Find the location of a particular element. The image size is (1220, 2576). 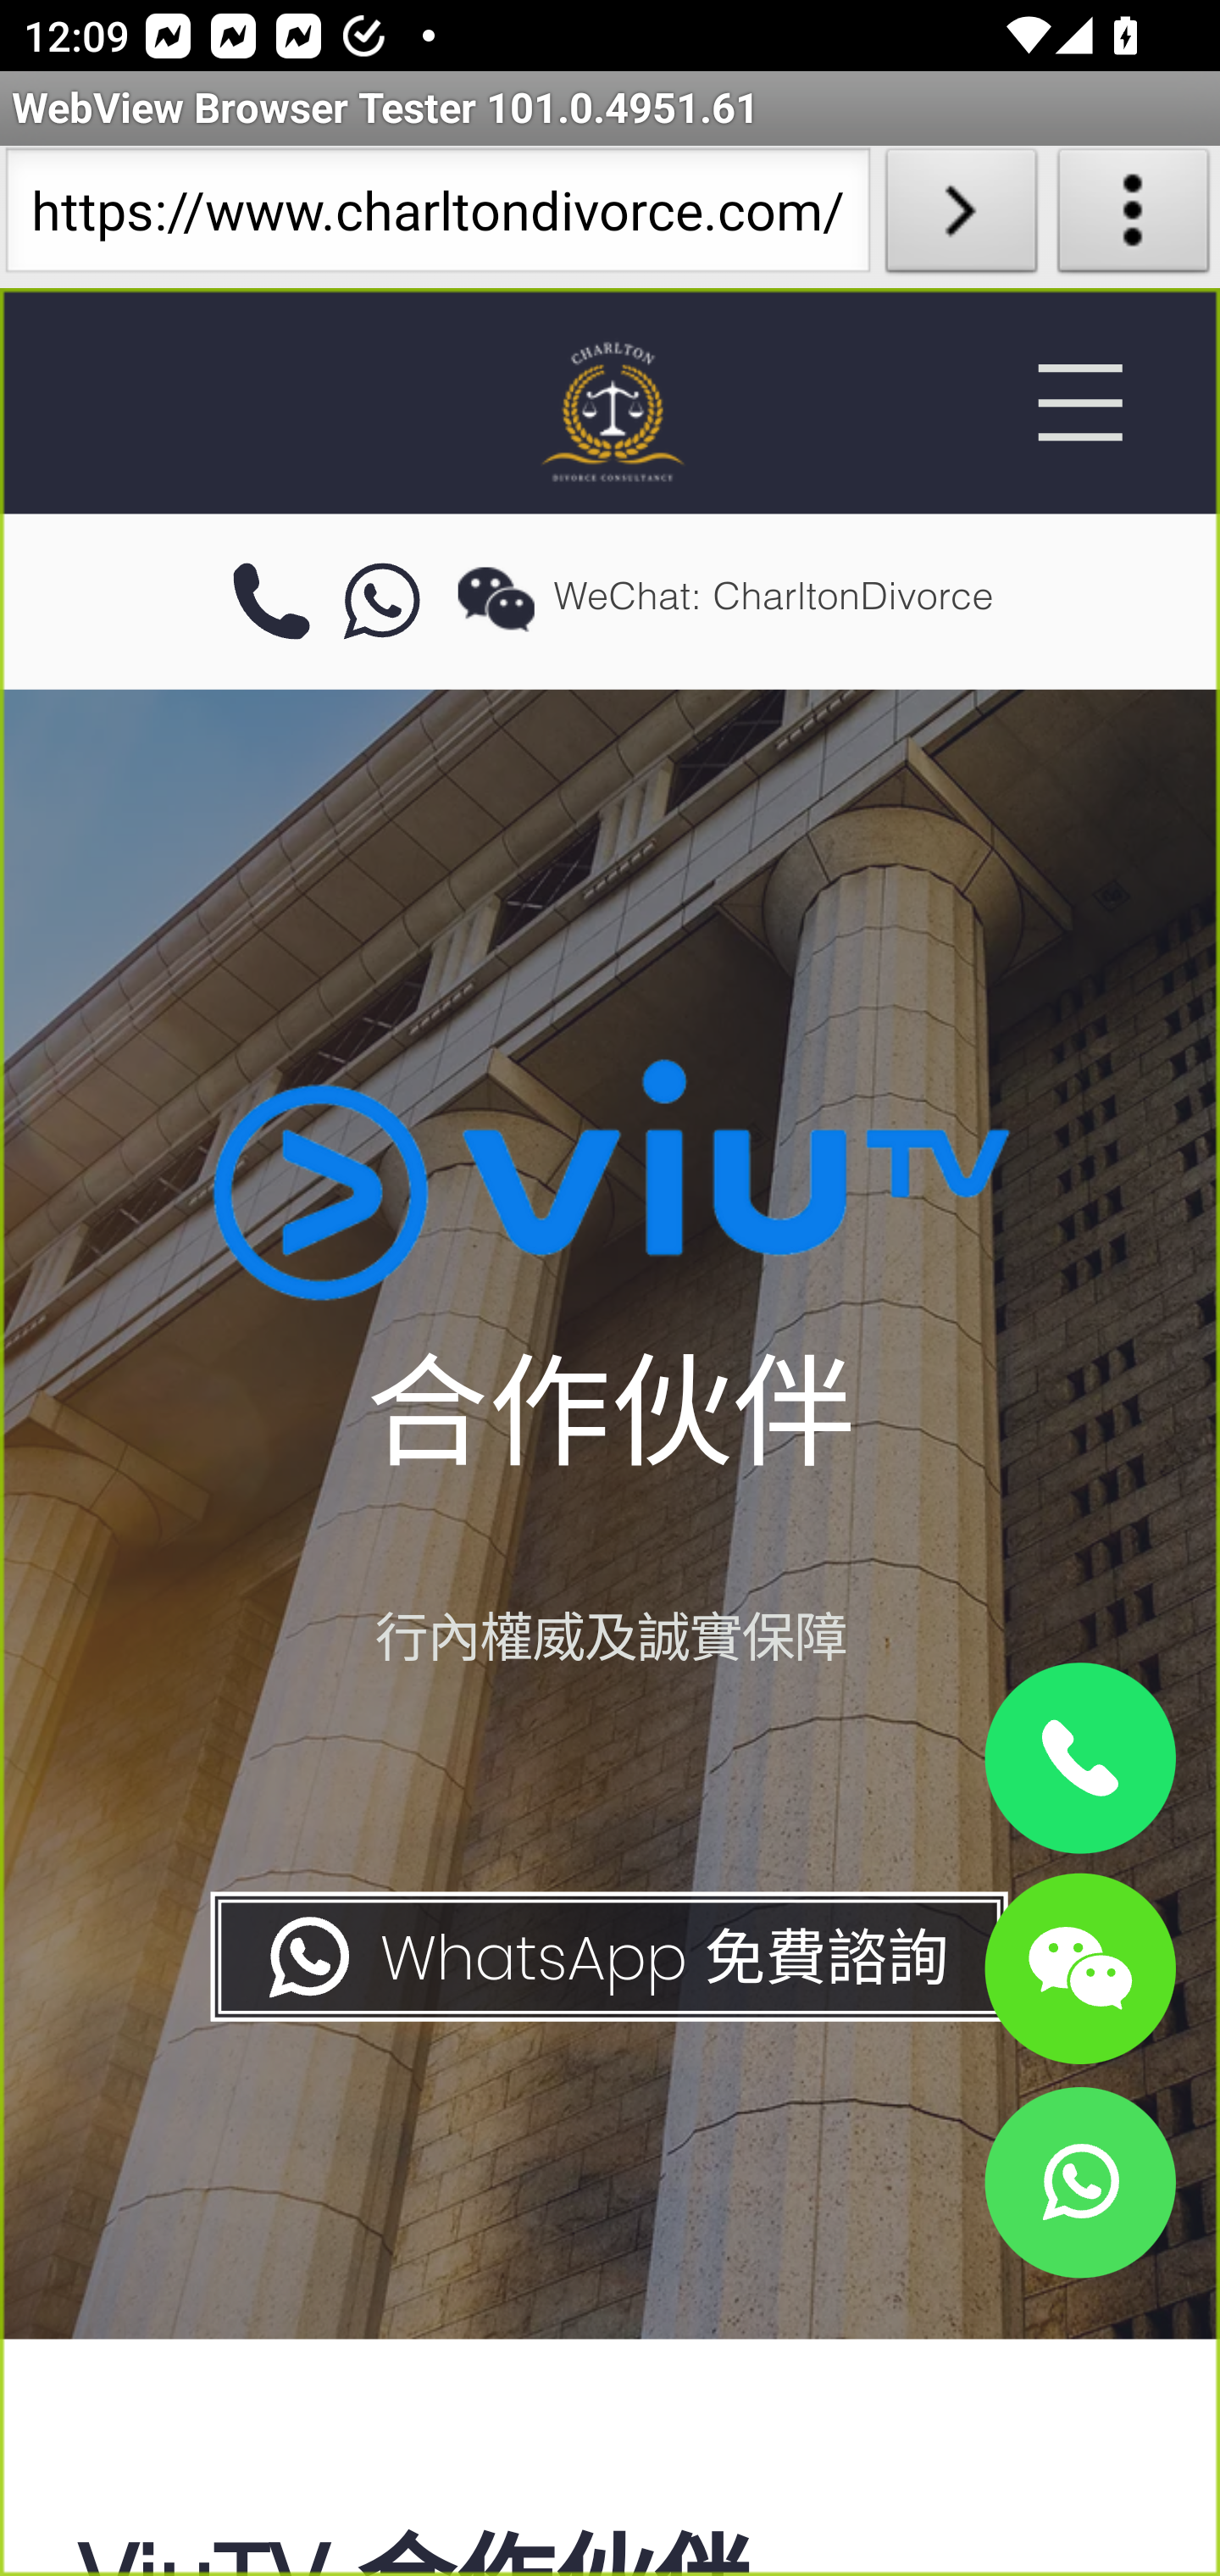

o7rumn is located at coordinates (383, 602).